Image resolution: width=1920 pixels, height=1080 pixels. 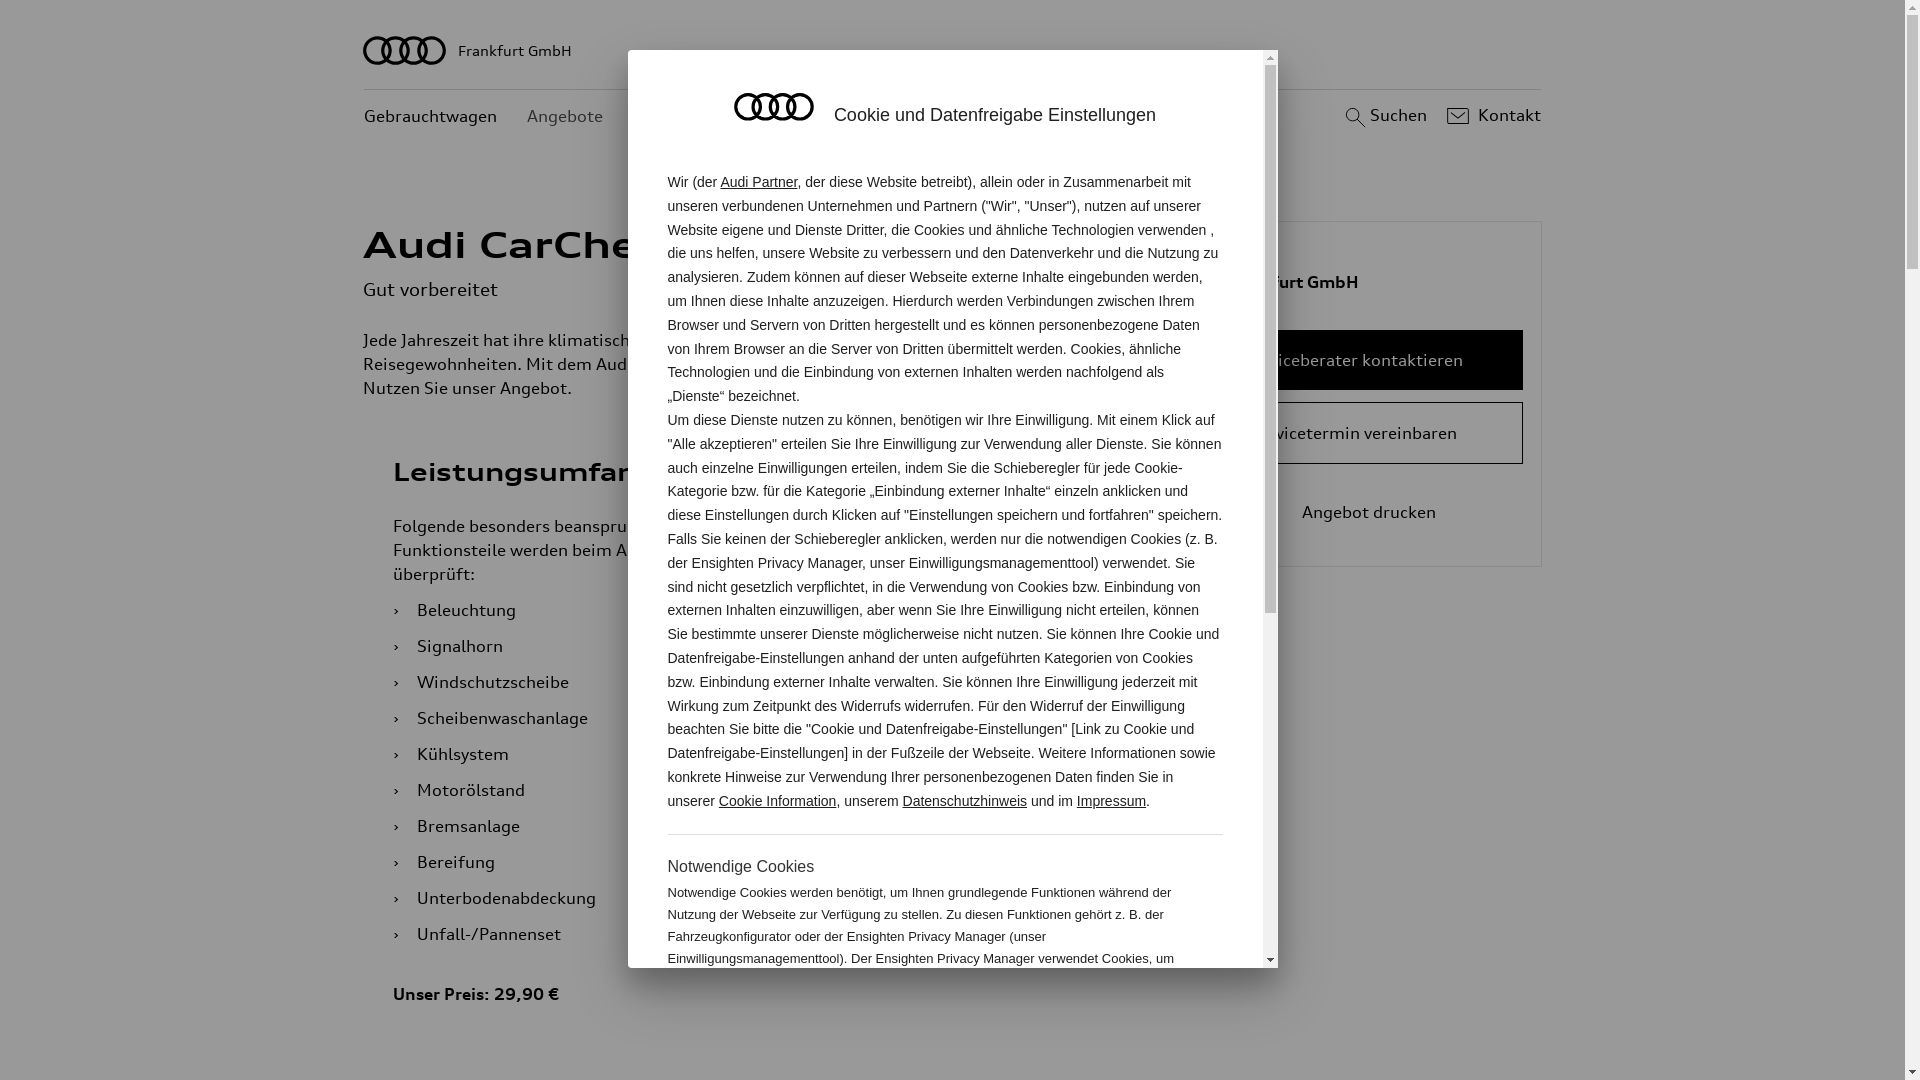 I want to click on Servicetermin vereinbaren, so click(x=1354, y=433).